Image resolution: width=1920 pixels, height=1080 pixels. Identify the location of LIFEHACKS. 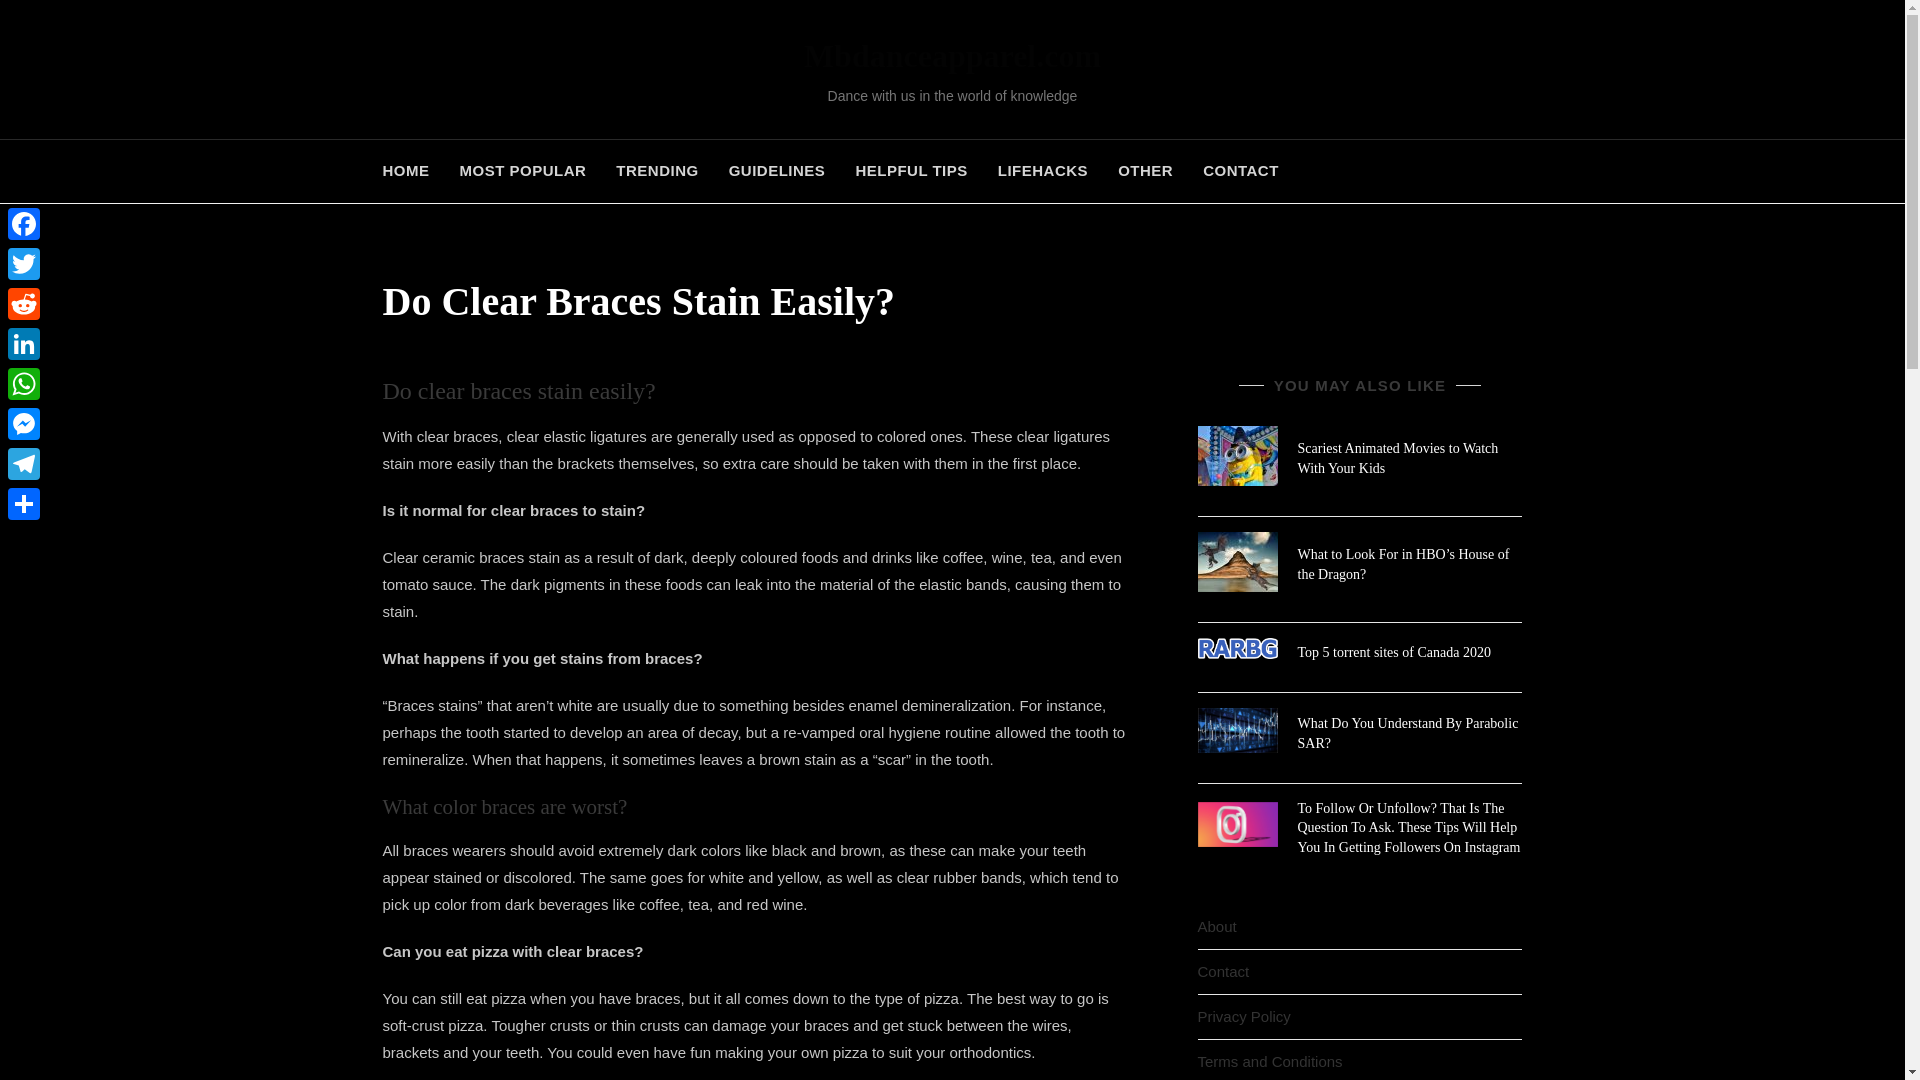
(1042, 172).